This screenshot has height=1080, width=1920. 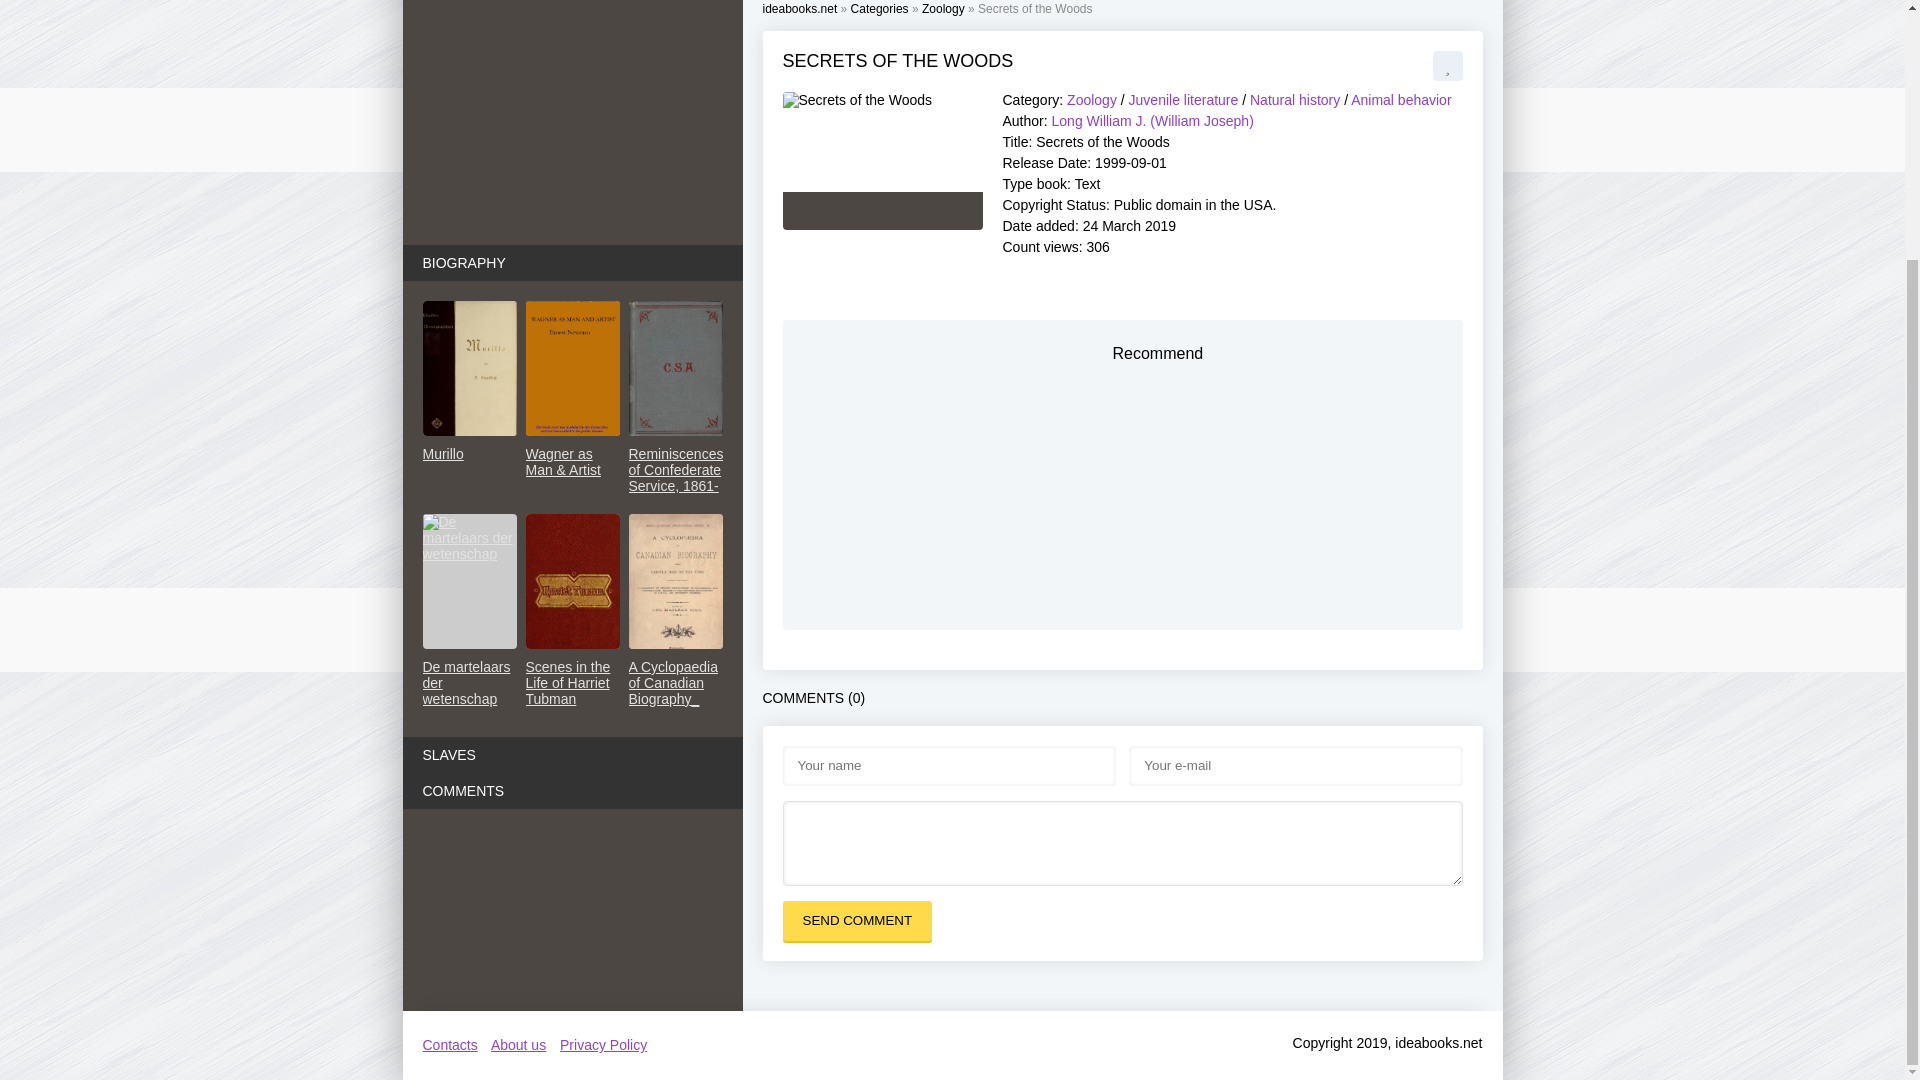 I want to click on ideabooks.net, so click(x=800, y=9).